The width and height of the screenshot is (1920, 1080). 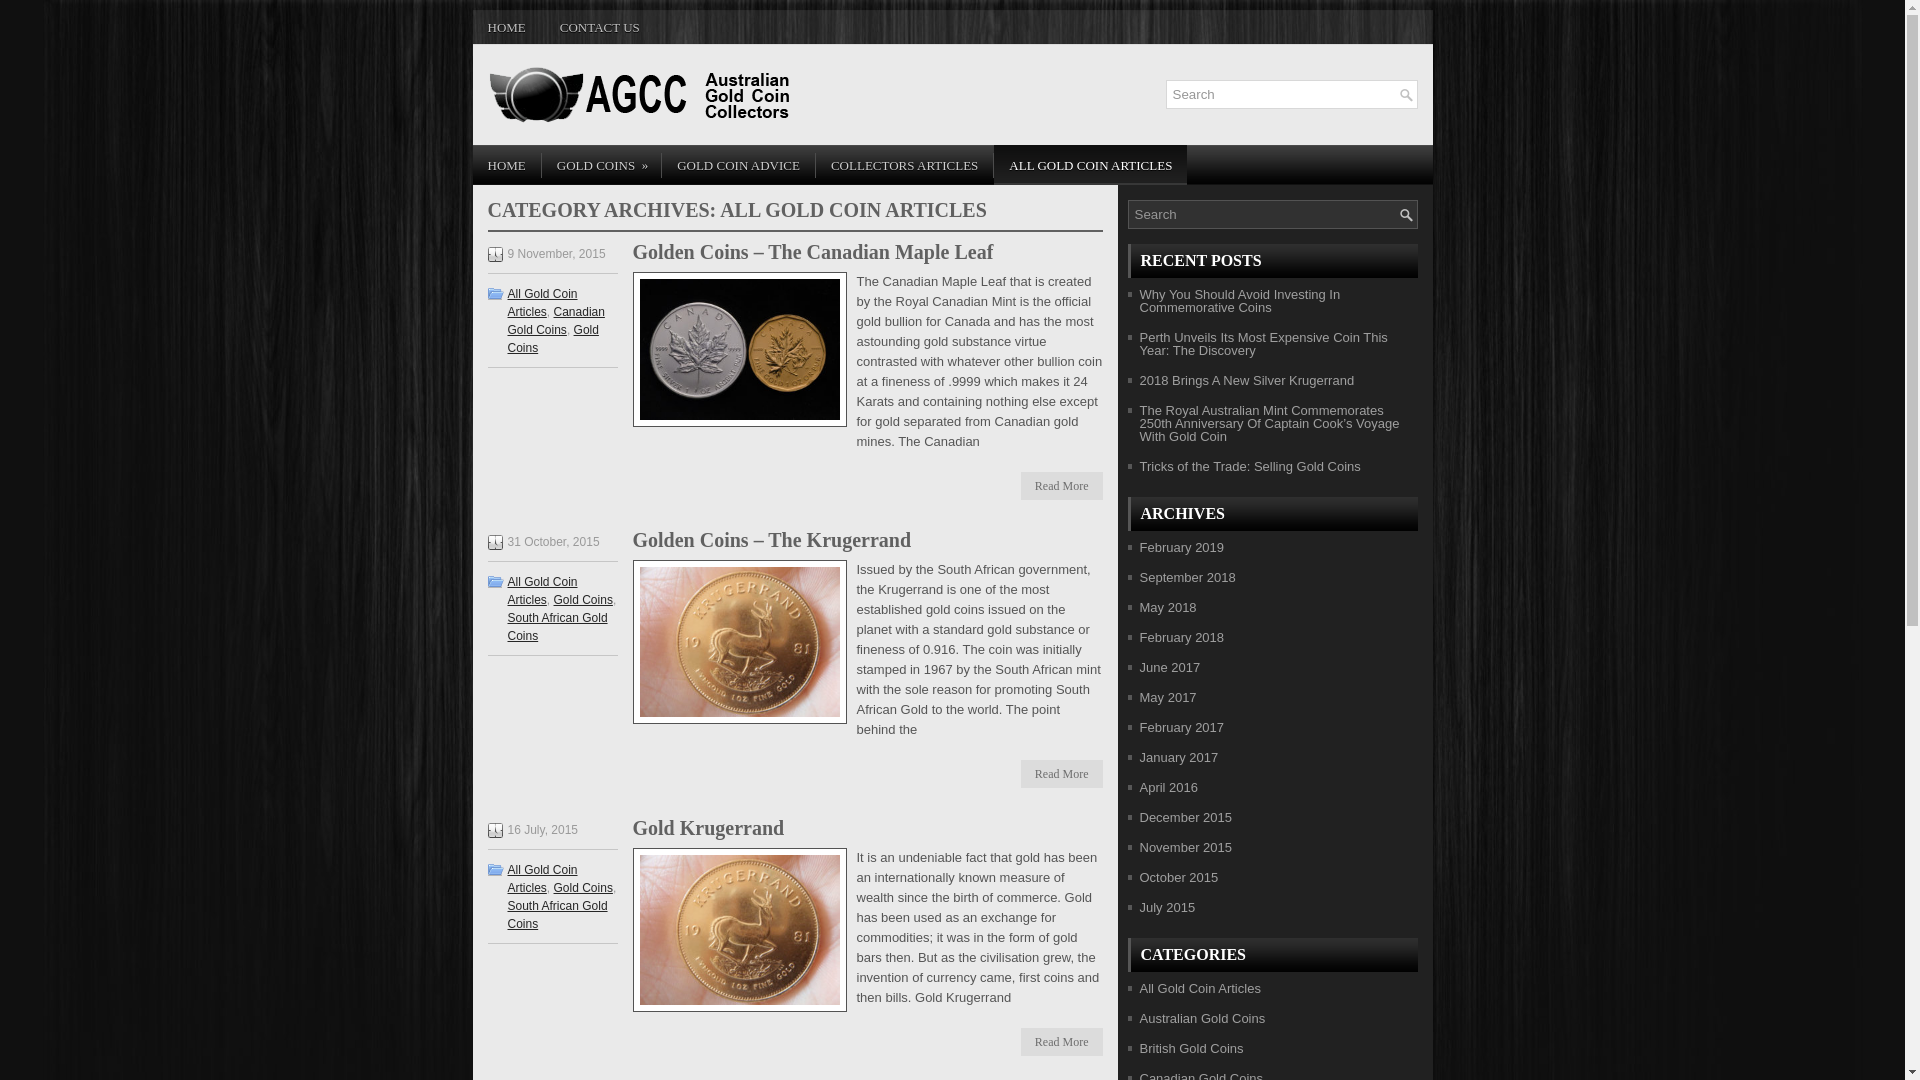 What do you see at coordinates (904, 165) in the screenshot?
I see `COLLECTORS ARTICLES` at bounding box center [904, 165].